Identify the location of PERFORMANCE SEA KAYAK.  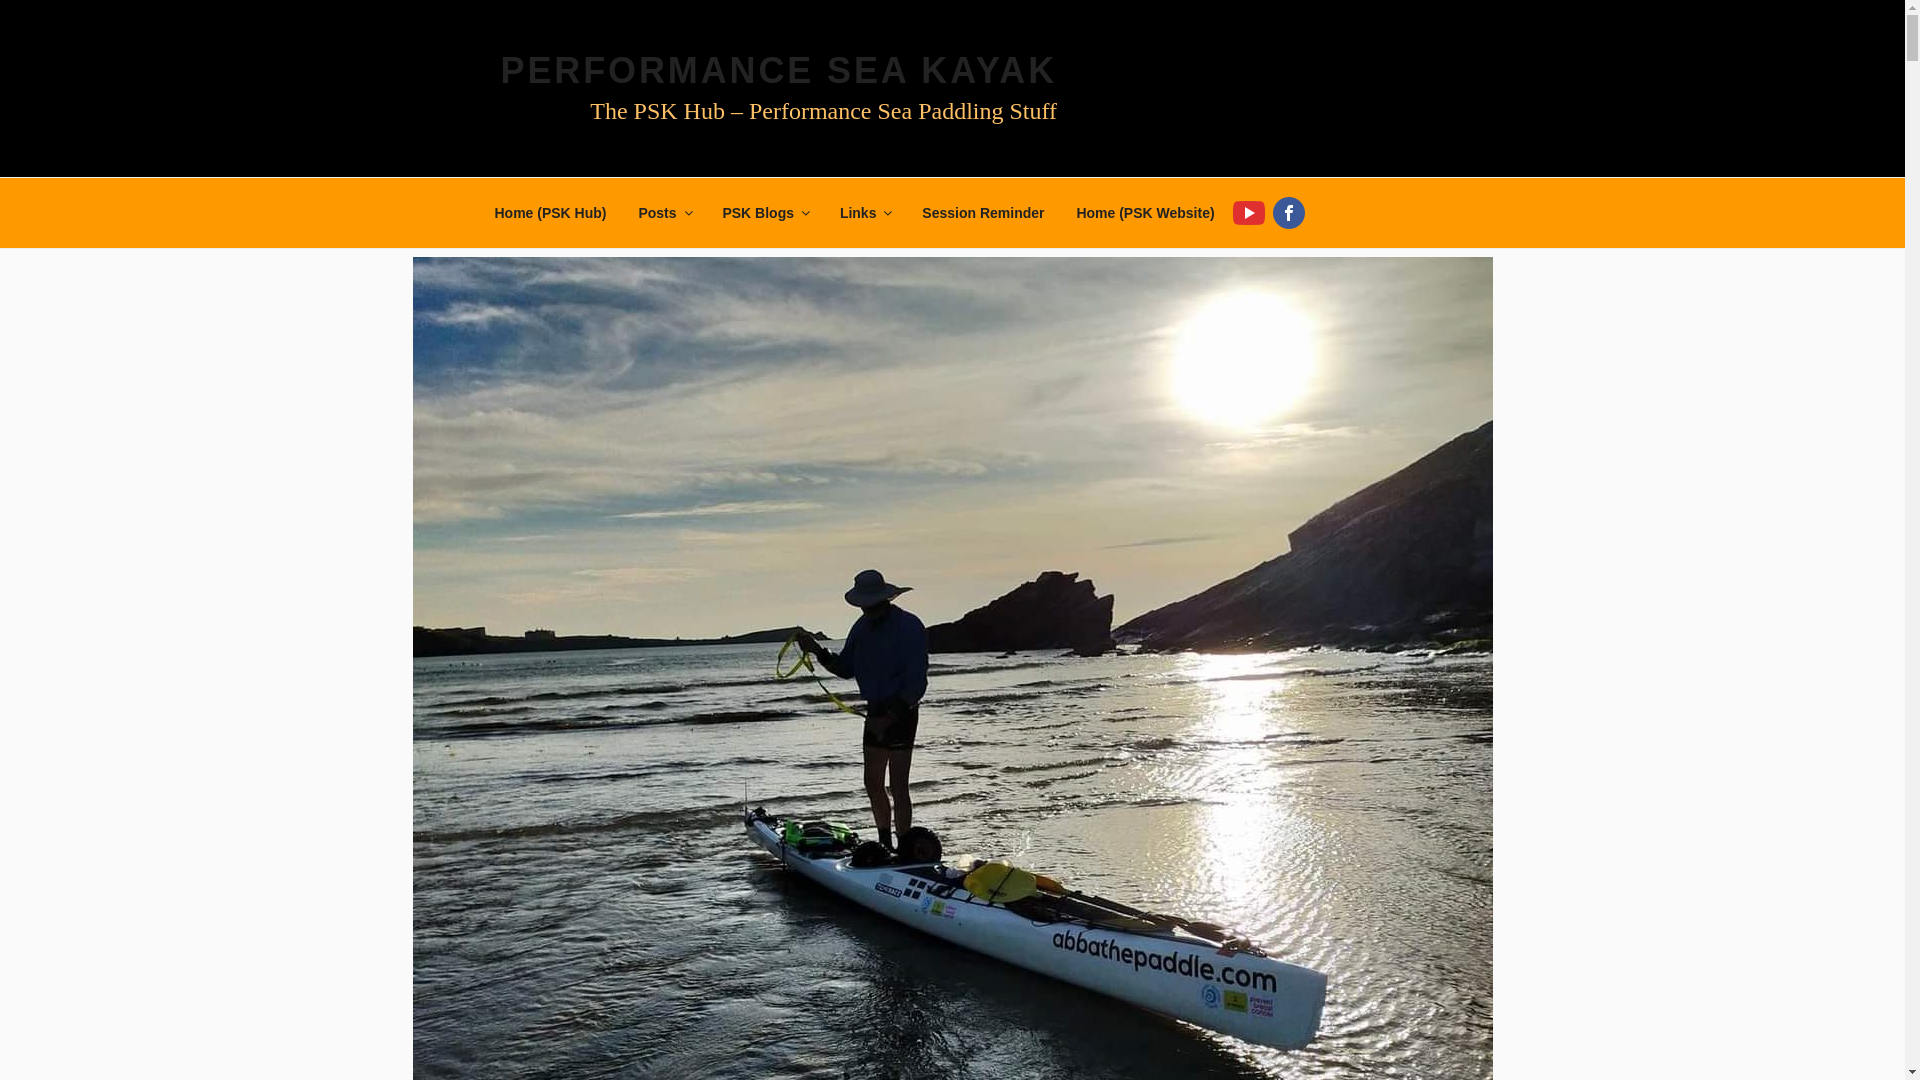
(778, 70).